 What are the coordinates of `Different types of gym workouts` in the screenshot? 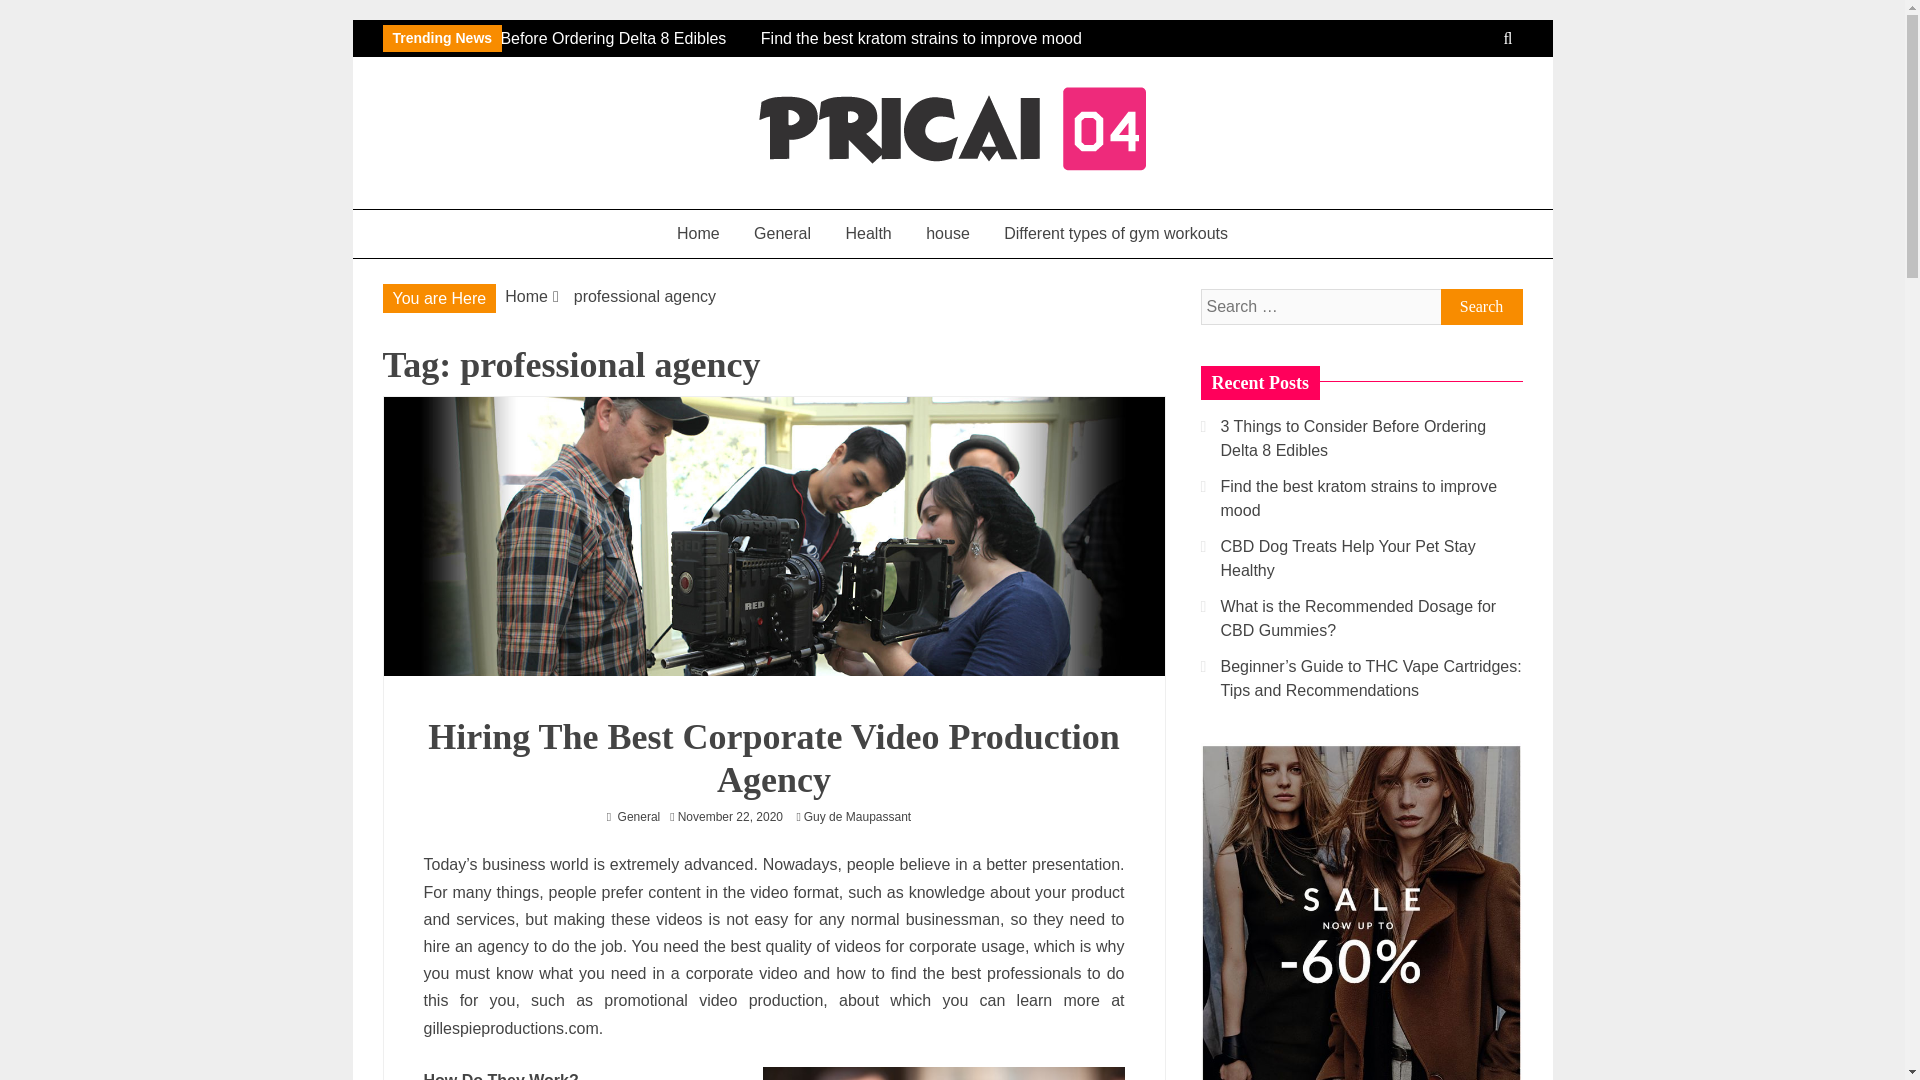 It's located at (1115, 233).